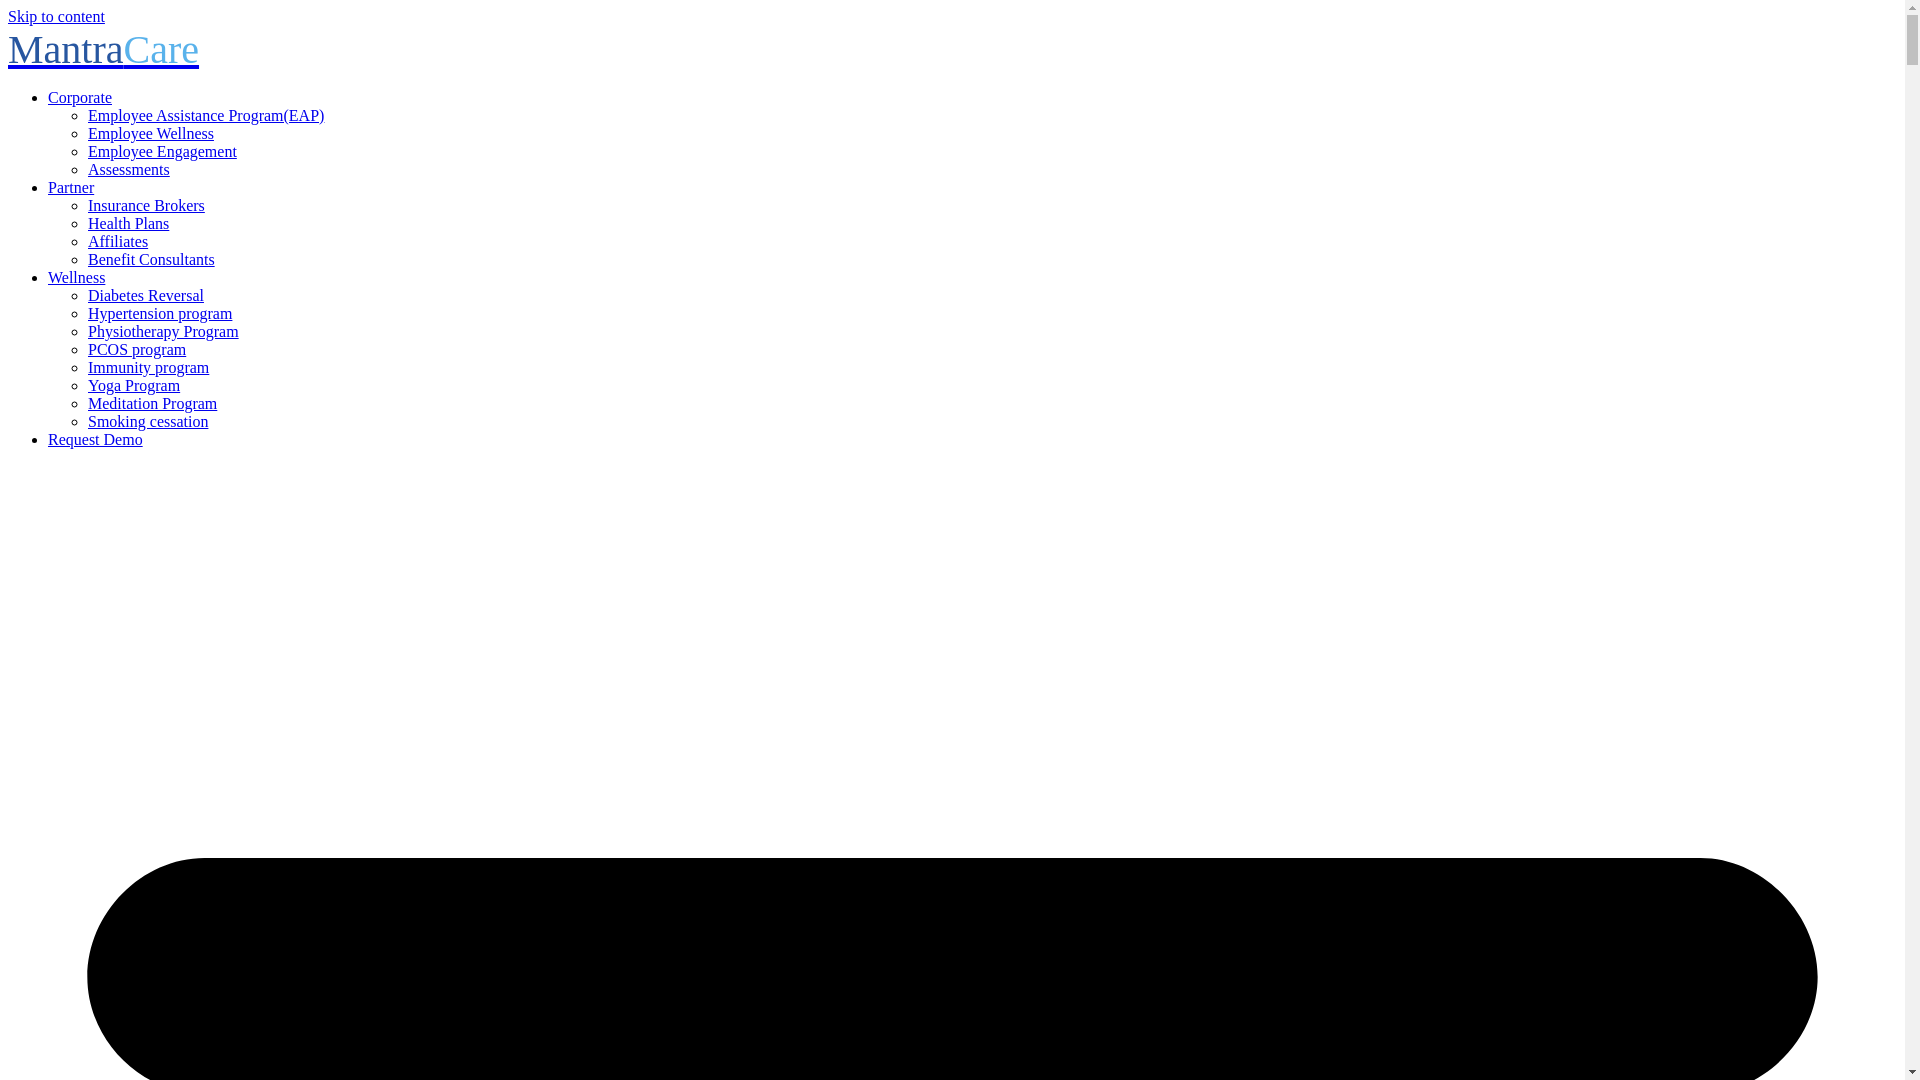 Image resolution: width=1920 pixels, height=1080 pixels. Describe the element at coordinates (150, 133) in the screenshot. I see `Employee Wellness` at that location.